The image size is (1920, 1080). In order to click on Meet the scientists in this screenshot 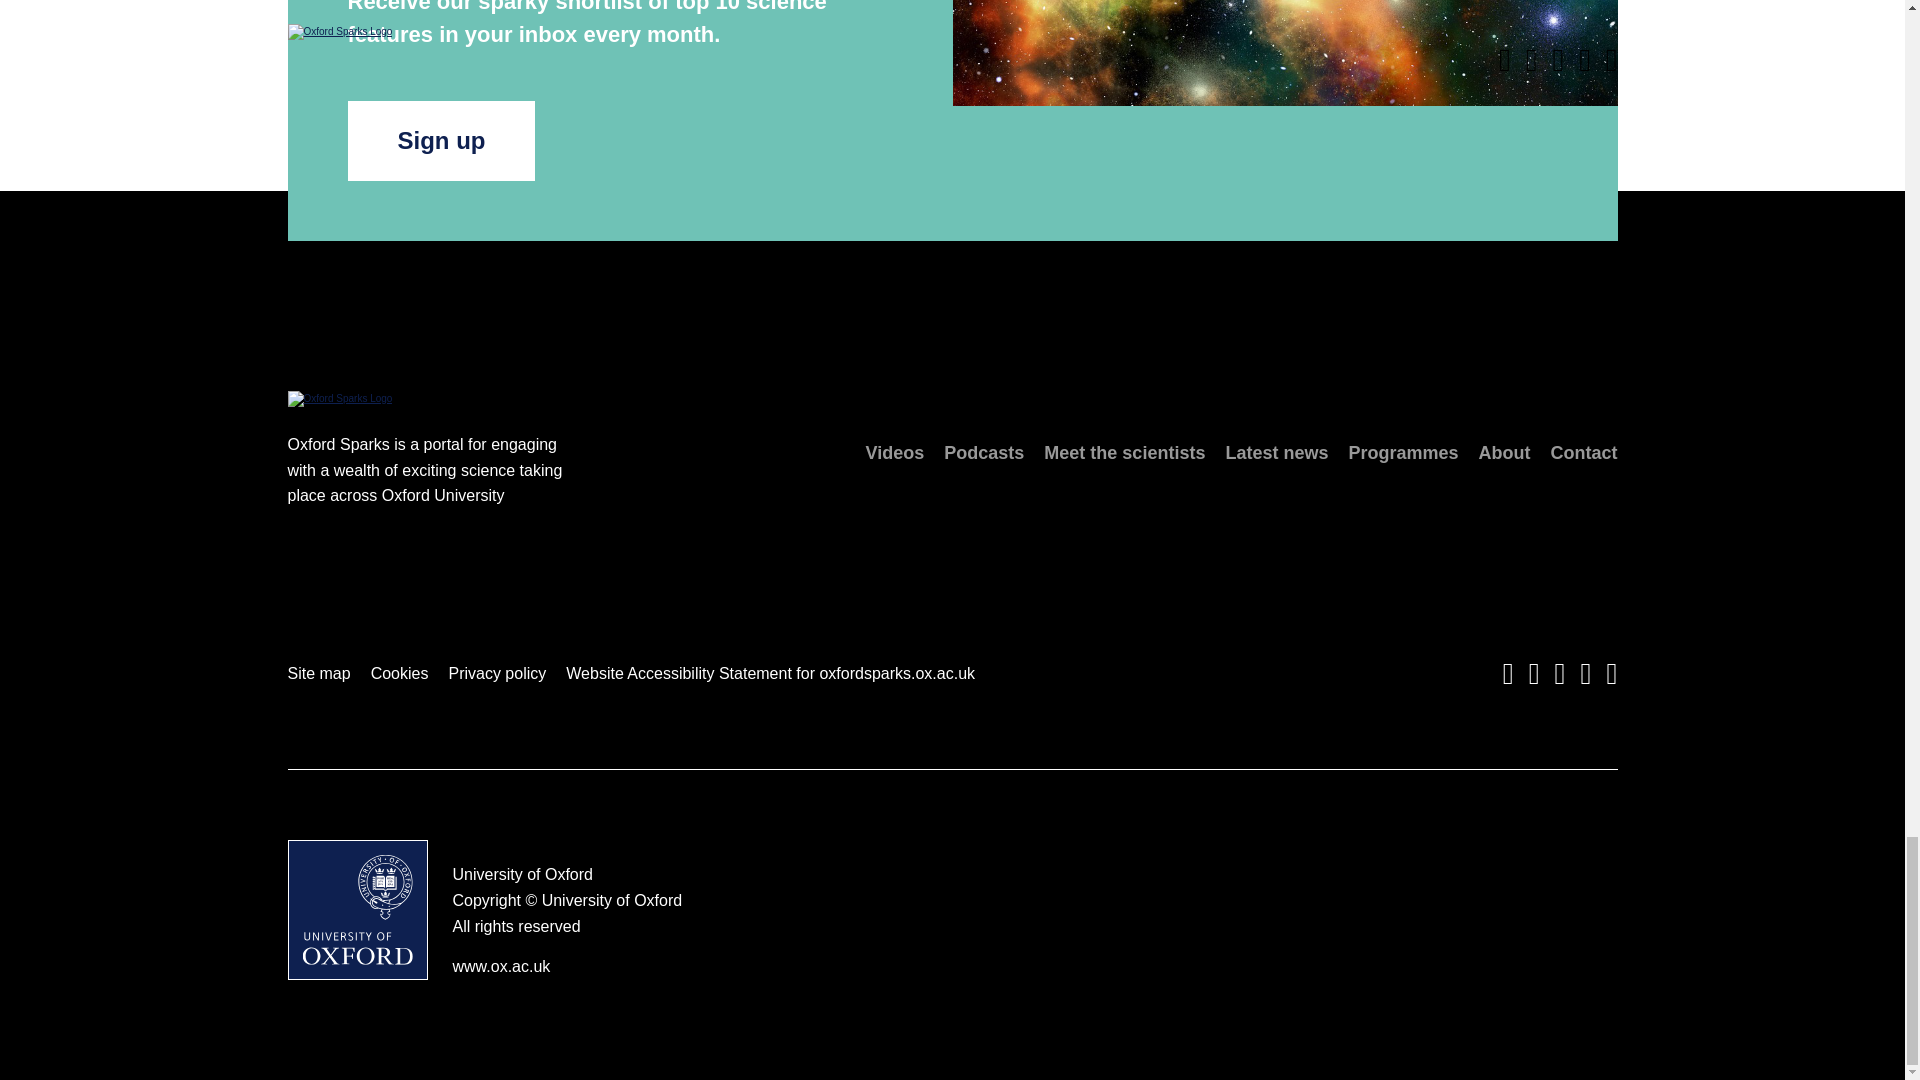, I will do `click(1124, 452)`.